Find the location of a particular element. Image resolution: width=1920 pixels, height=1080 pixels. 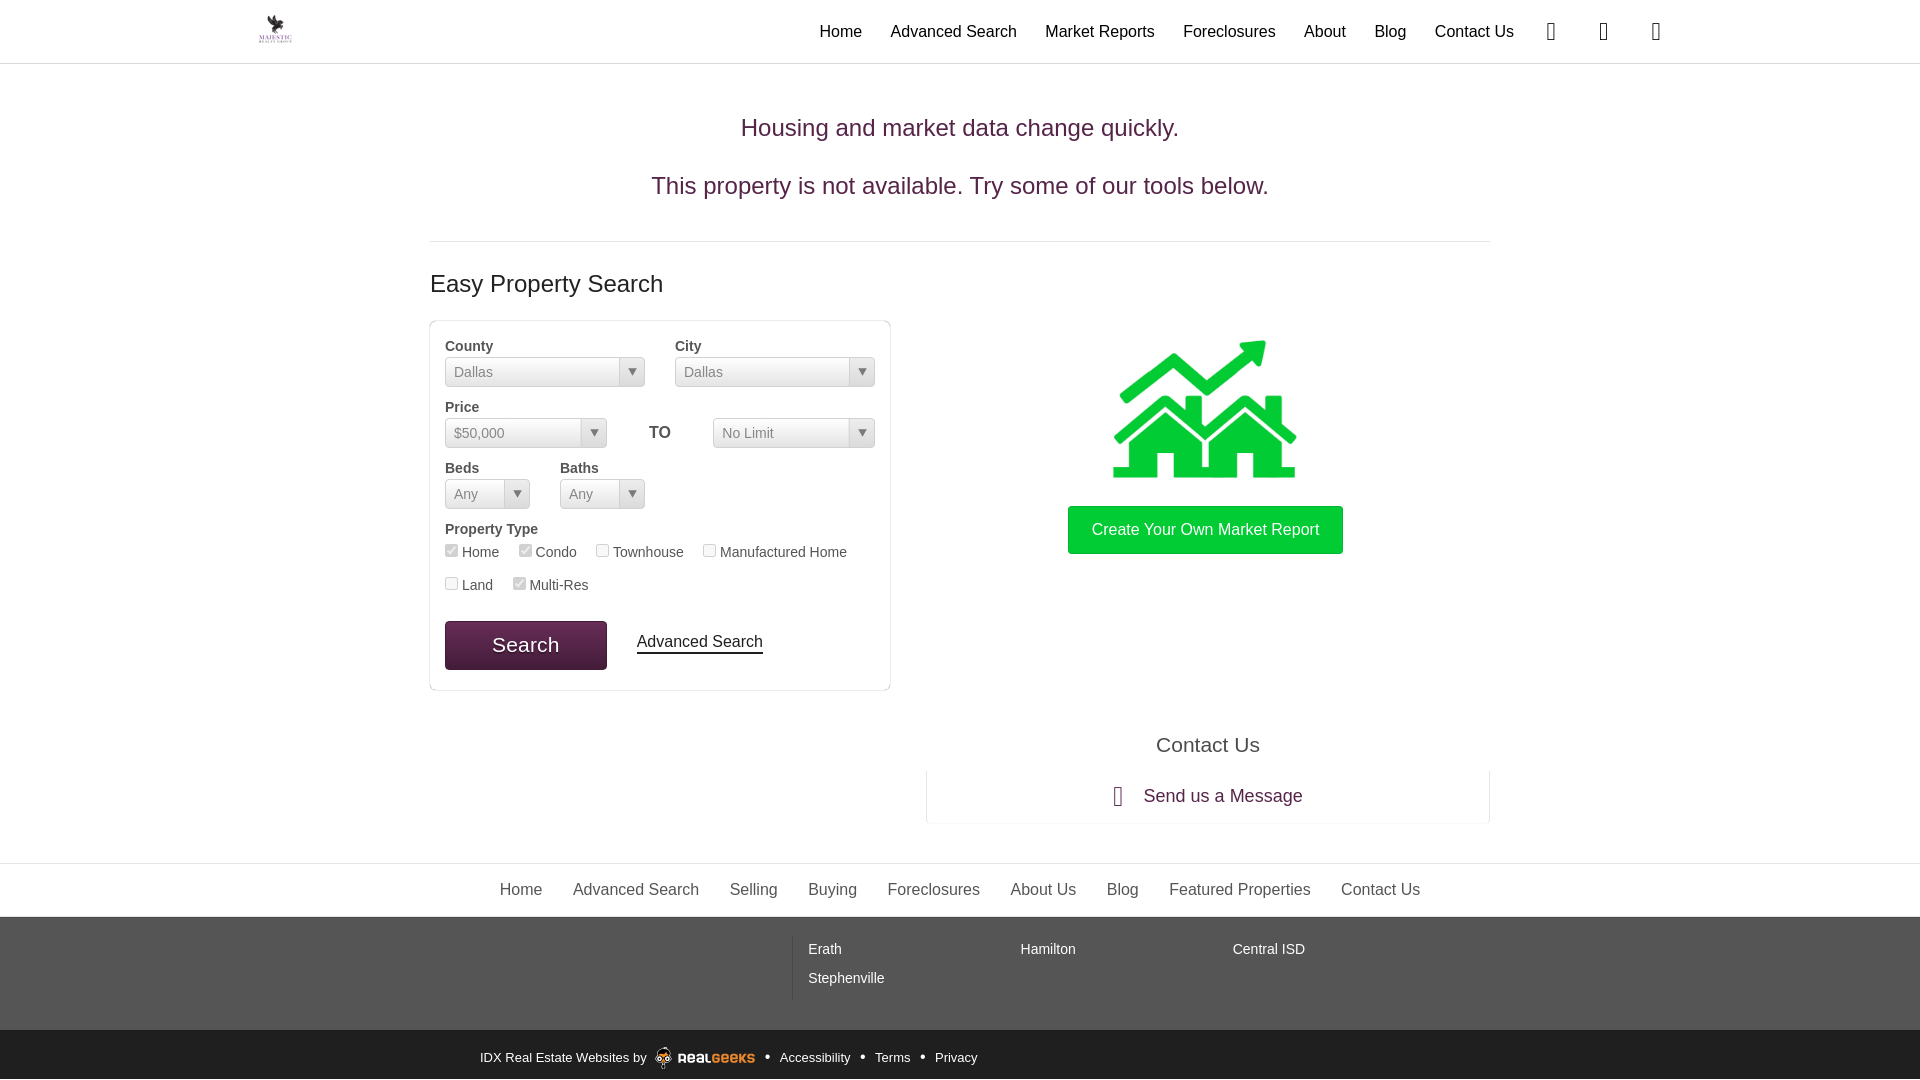

Featured Properties is located at coordinates (1239, 889).